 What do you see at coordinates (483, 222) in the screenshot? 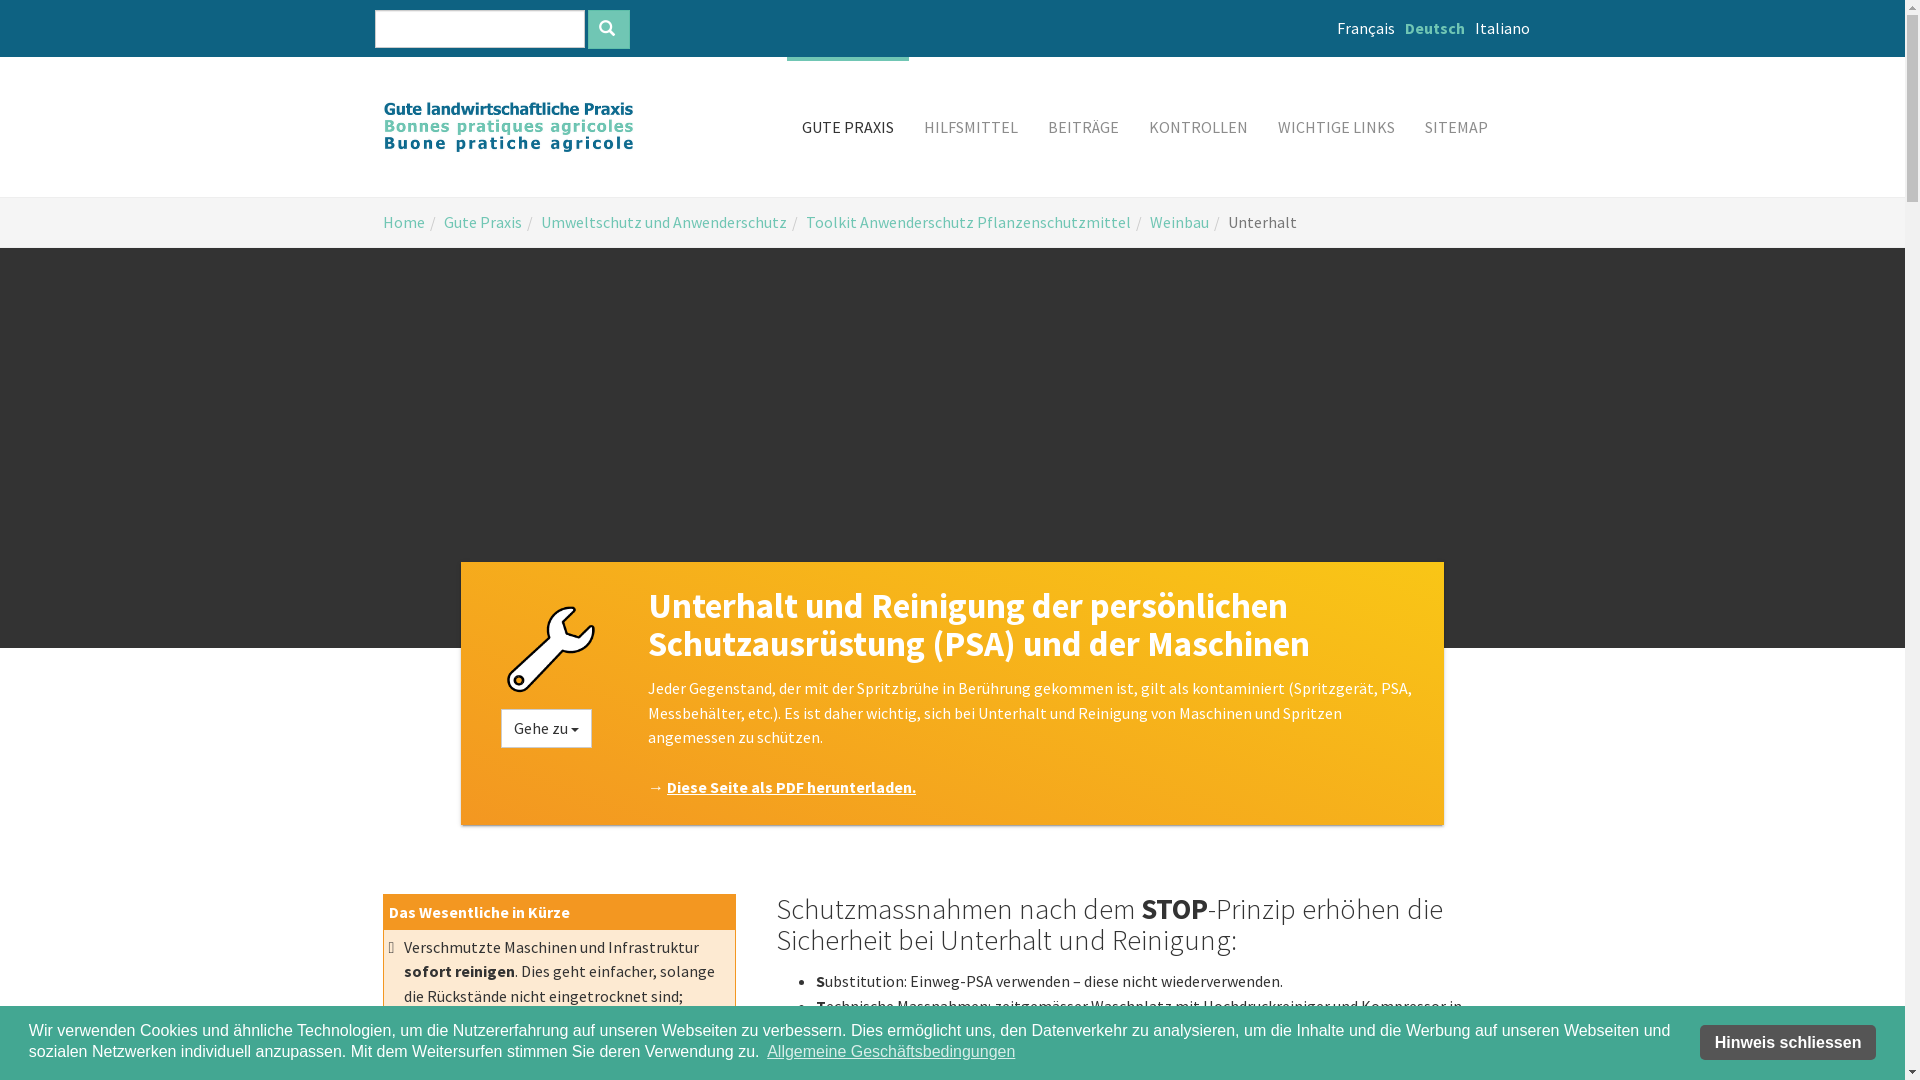
I see `Gute Praxis` at bounding box center [483, 222].